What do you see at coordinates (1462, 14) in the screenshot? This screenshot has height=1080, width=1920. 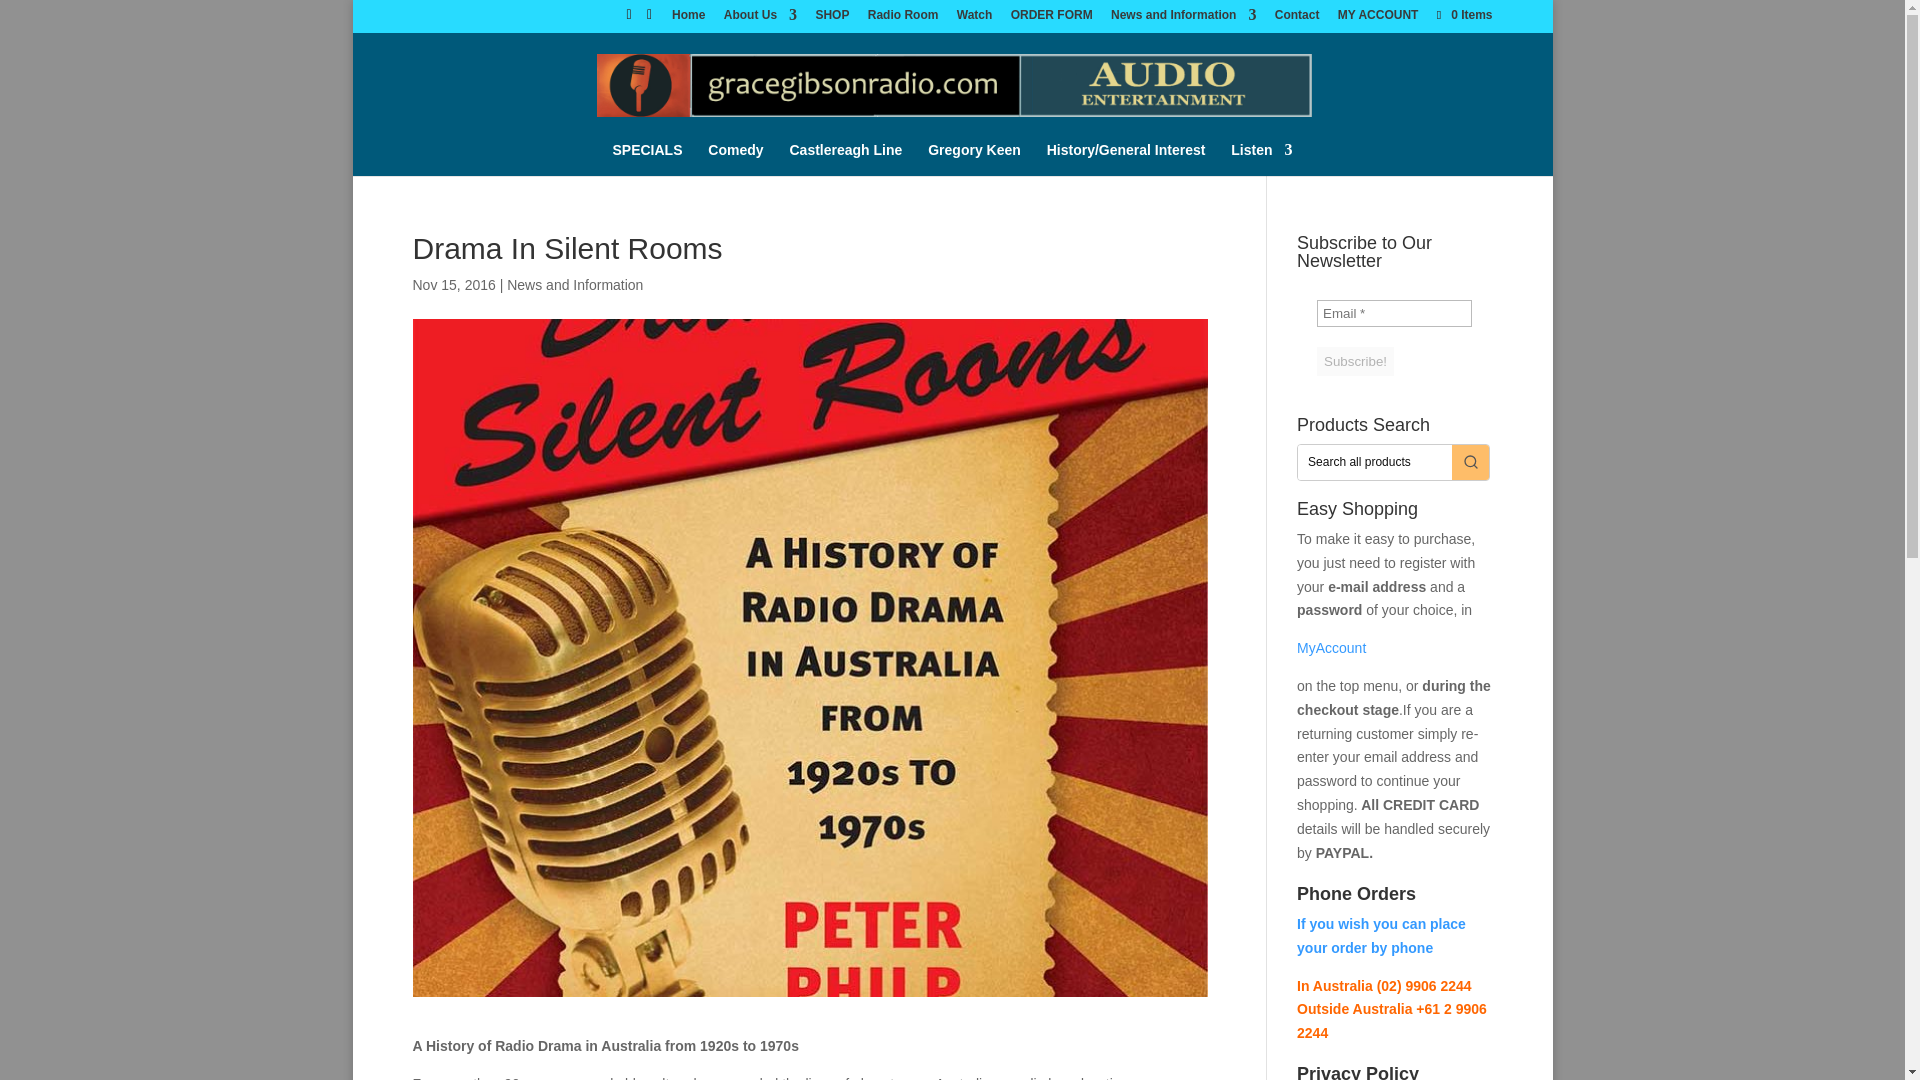 I see `0 Items` at bounding box center [1462, 14].